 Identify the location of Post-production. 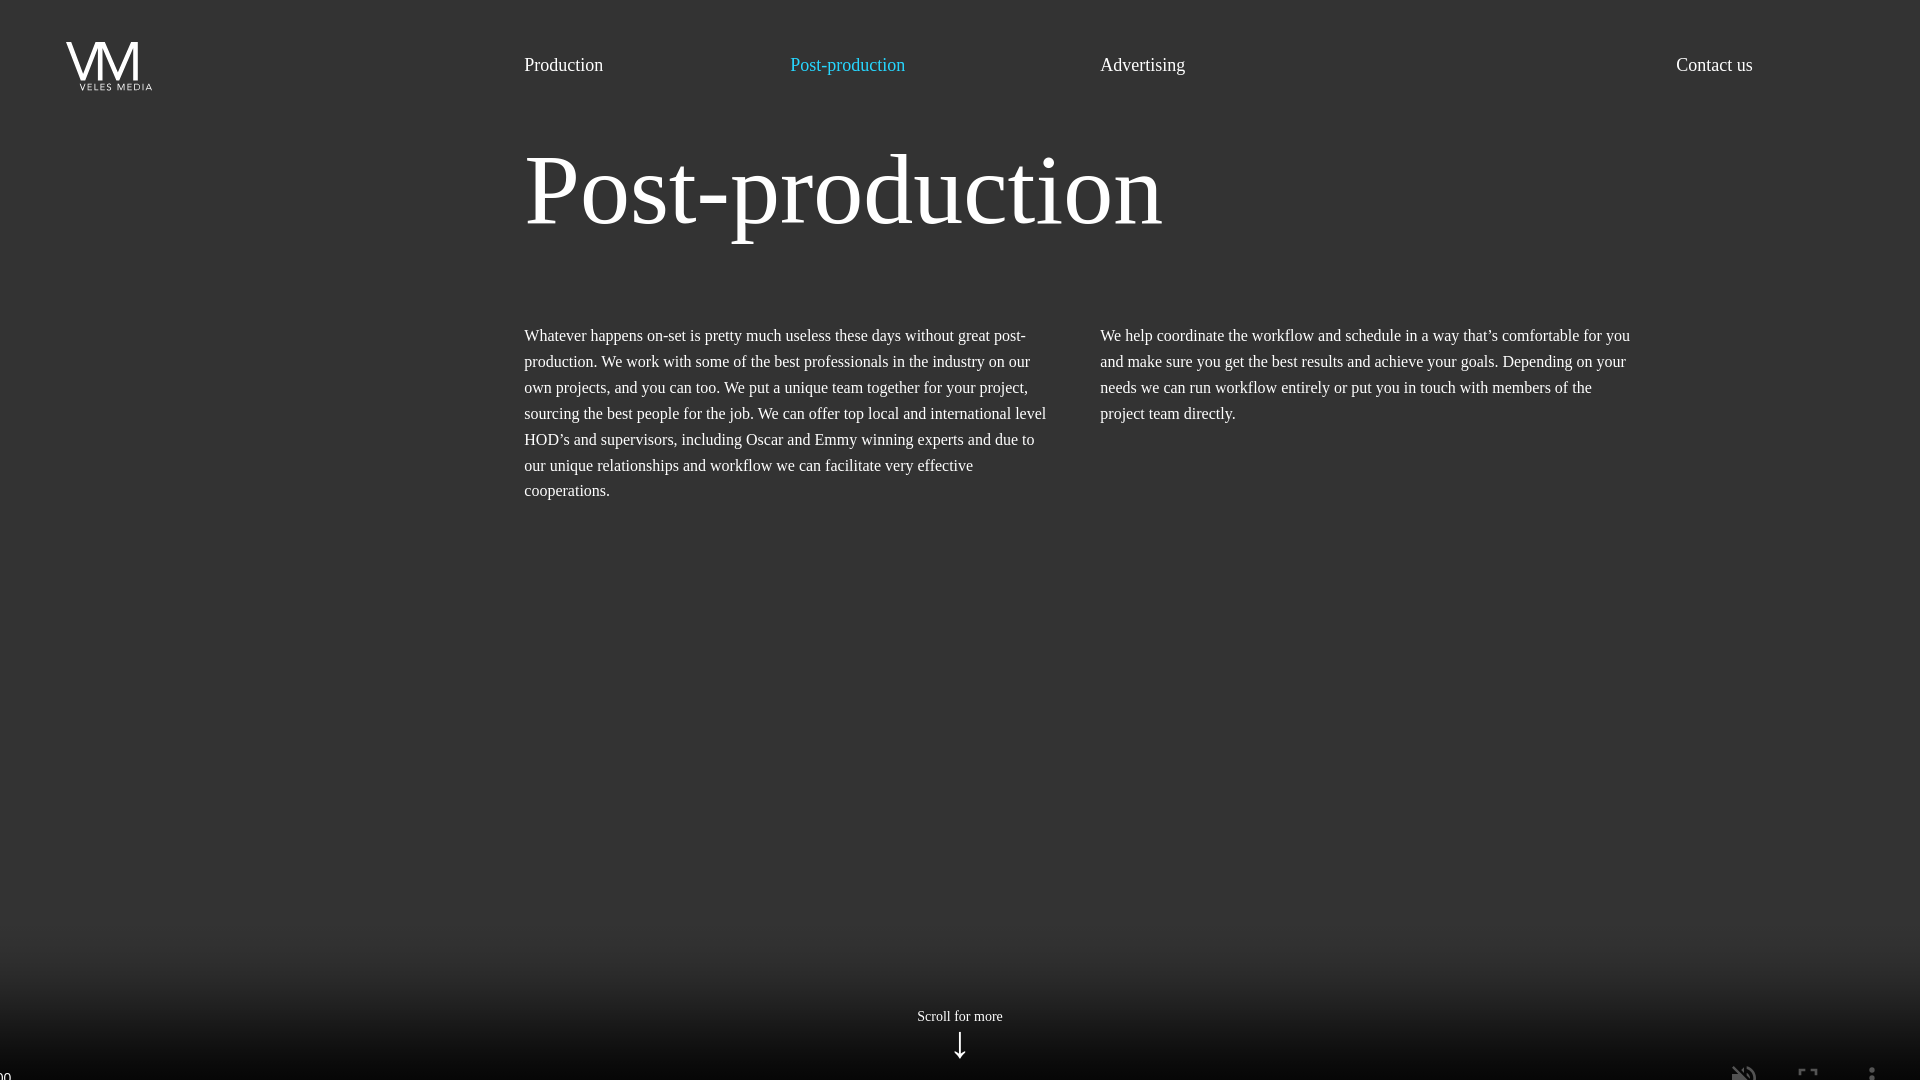
(846, 66).